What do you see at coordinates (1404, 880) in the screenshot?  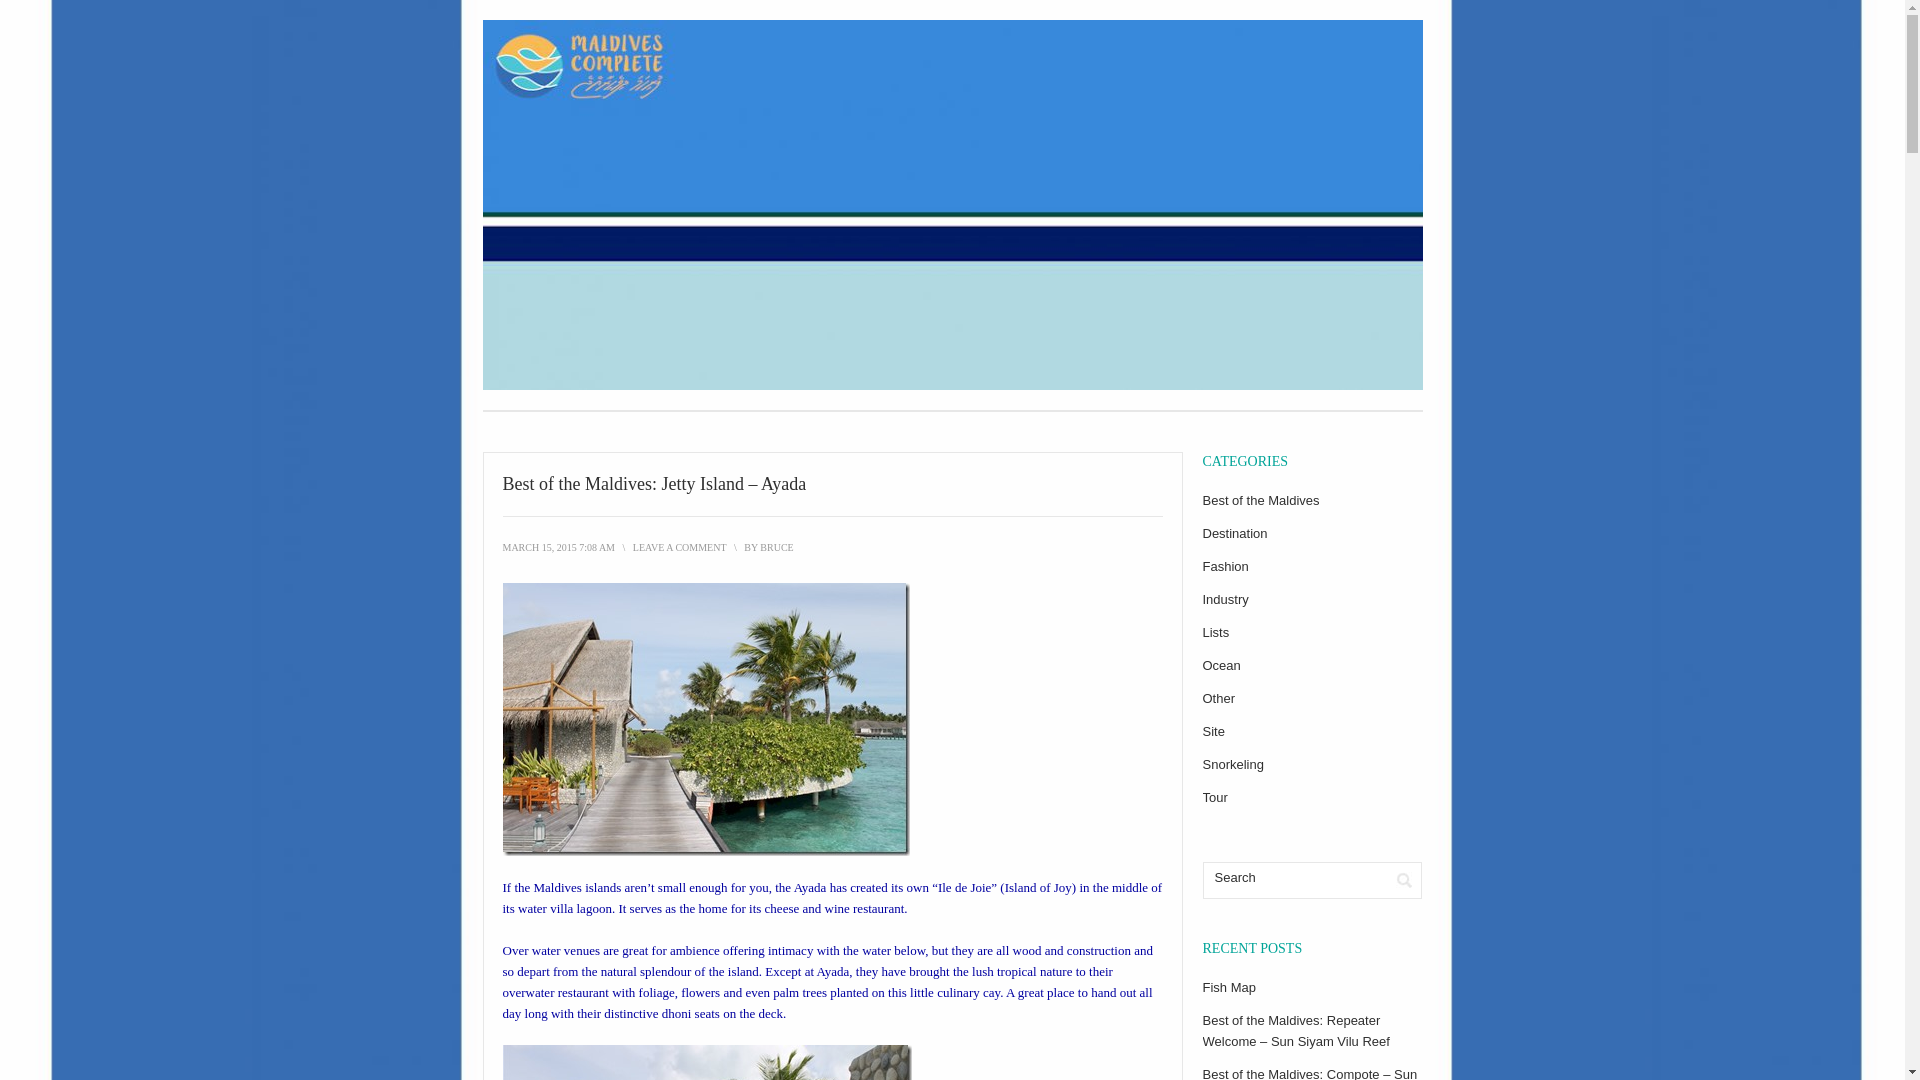 I see `Search` at bounding box center [1404, 880].